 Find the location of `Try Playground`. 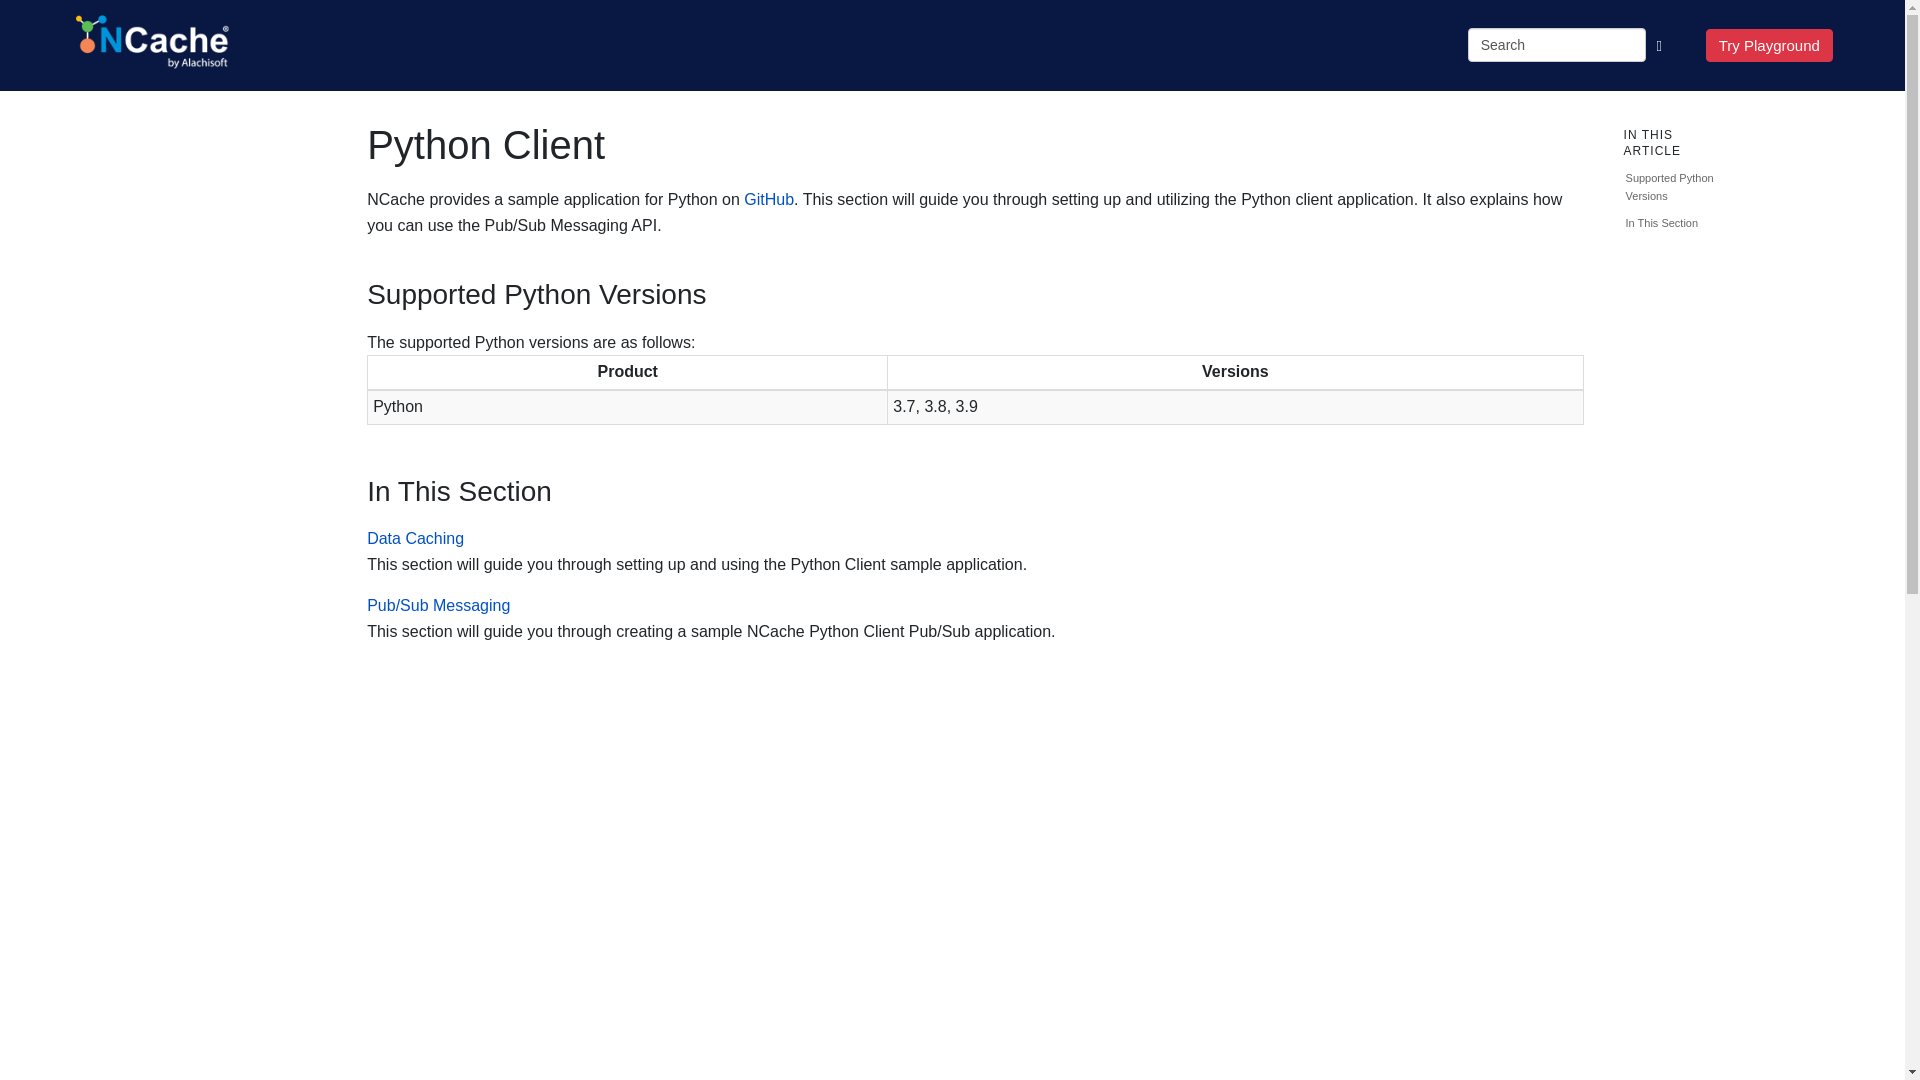

Try Playground is located at coordinates (1770, 44).